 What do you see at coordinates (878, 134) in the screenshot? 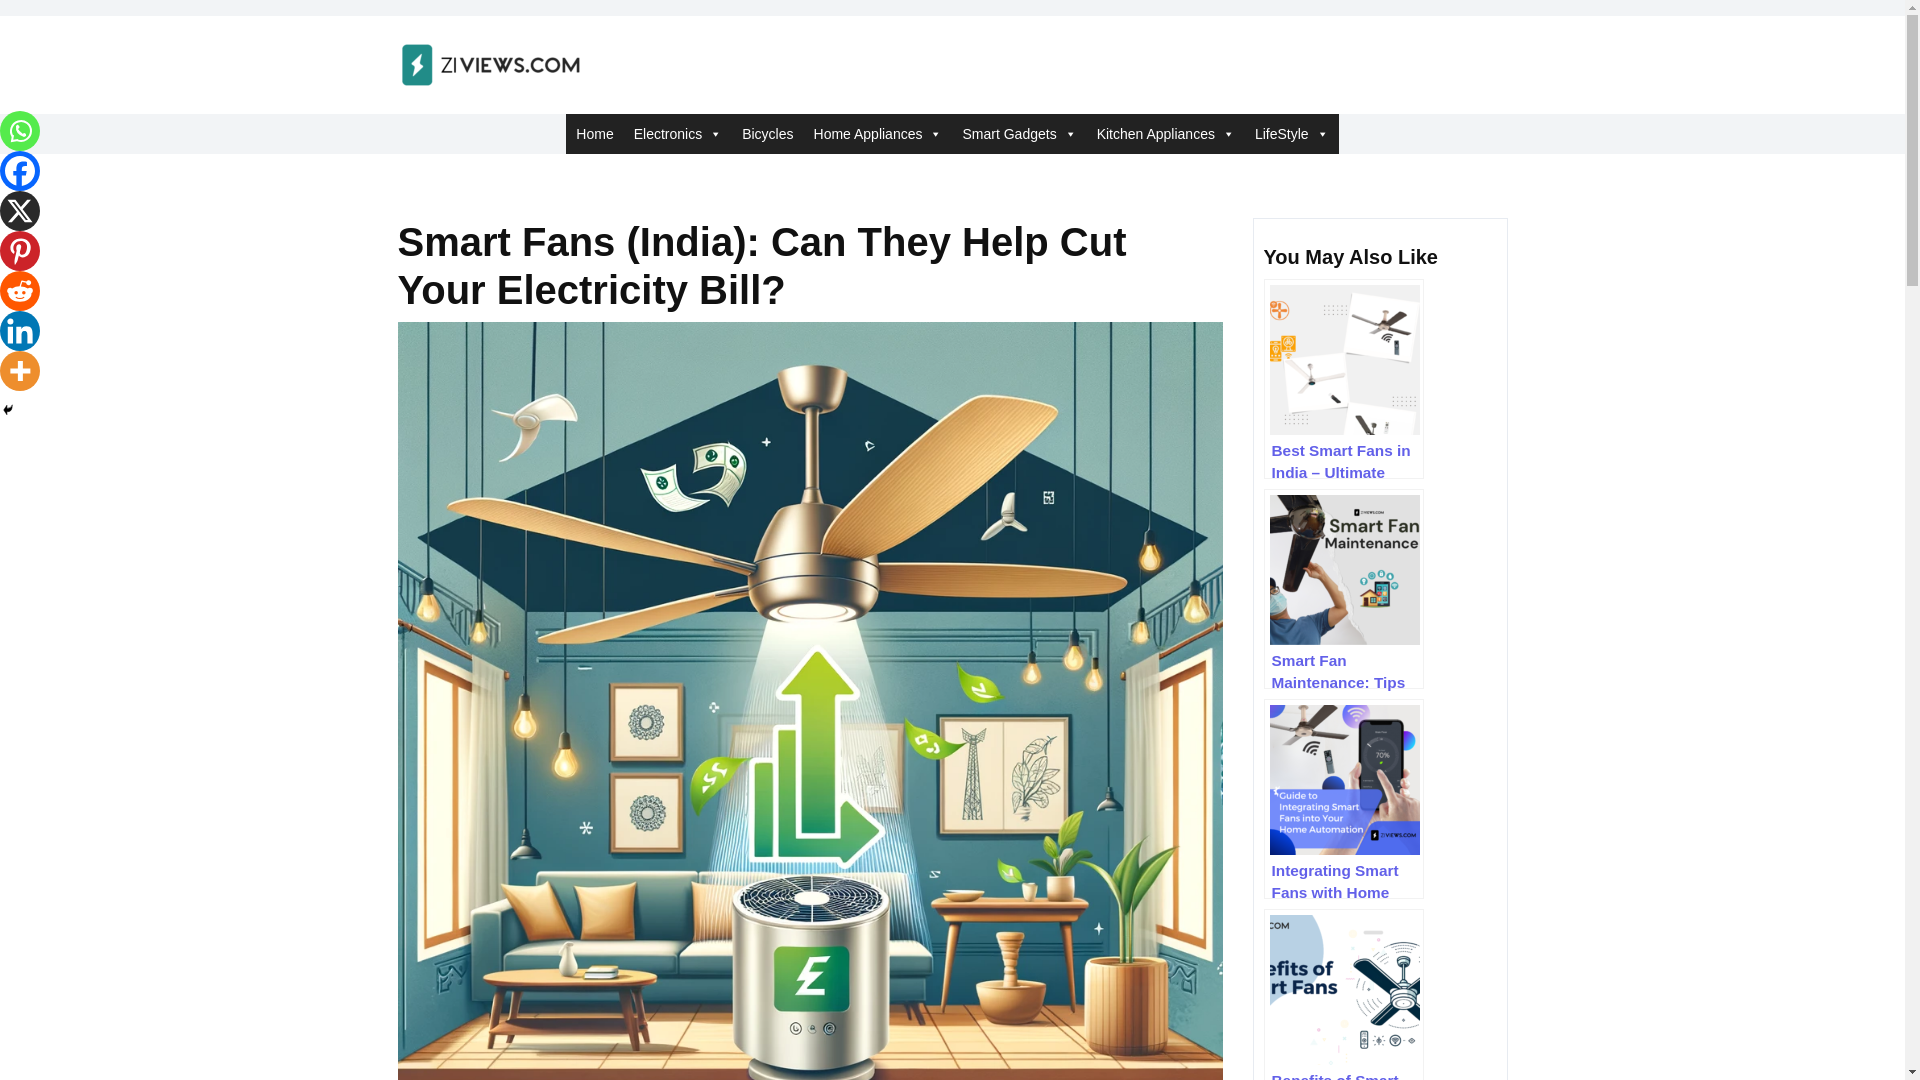
I see `Home Appliances` at bounding box center [878, 134].